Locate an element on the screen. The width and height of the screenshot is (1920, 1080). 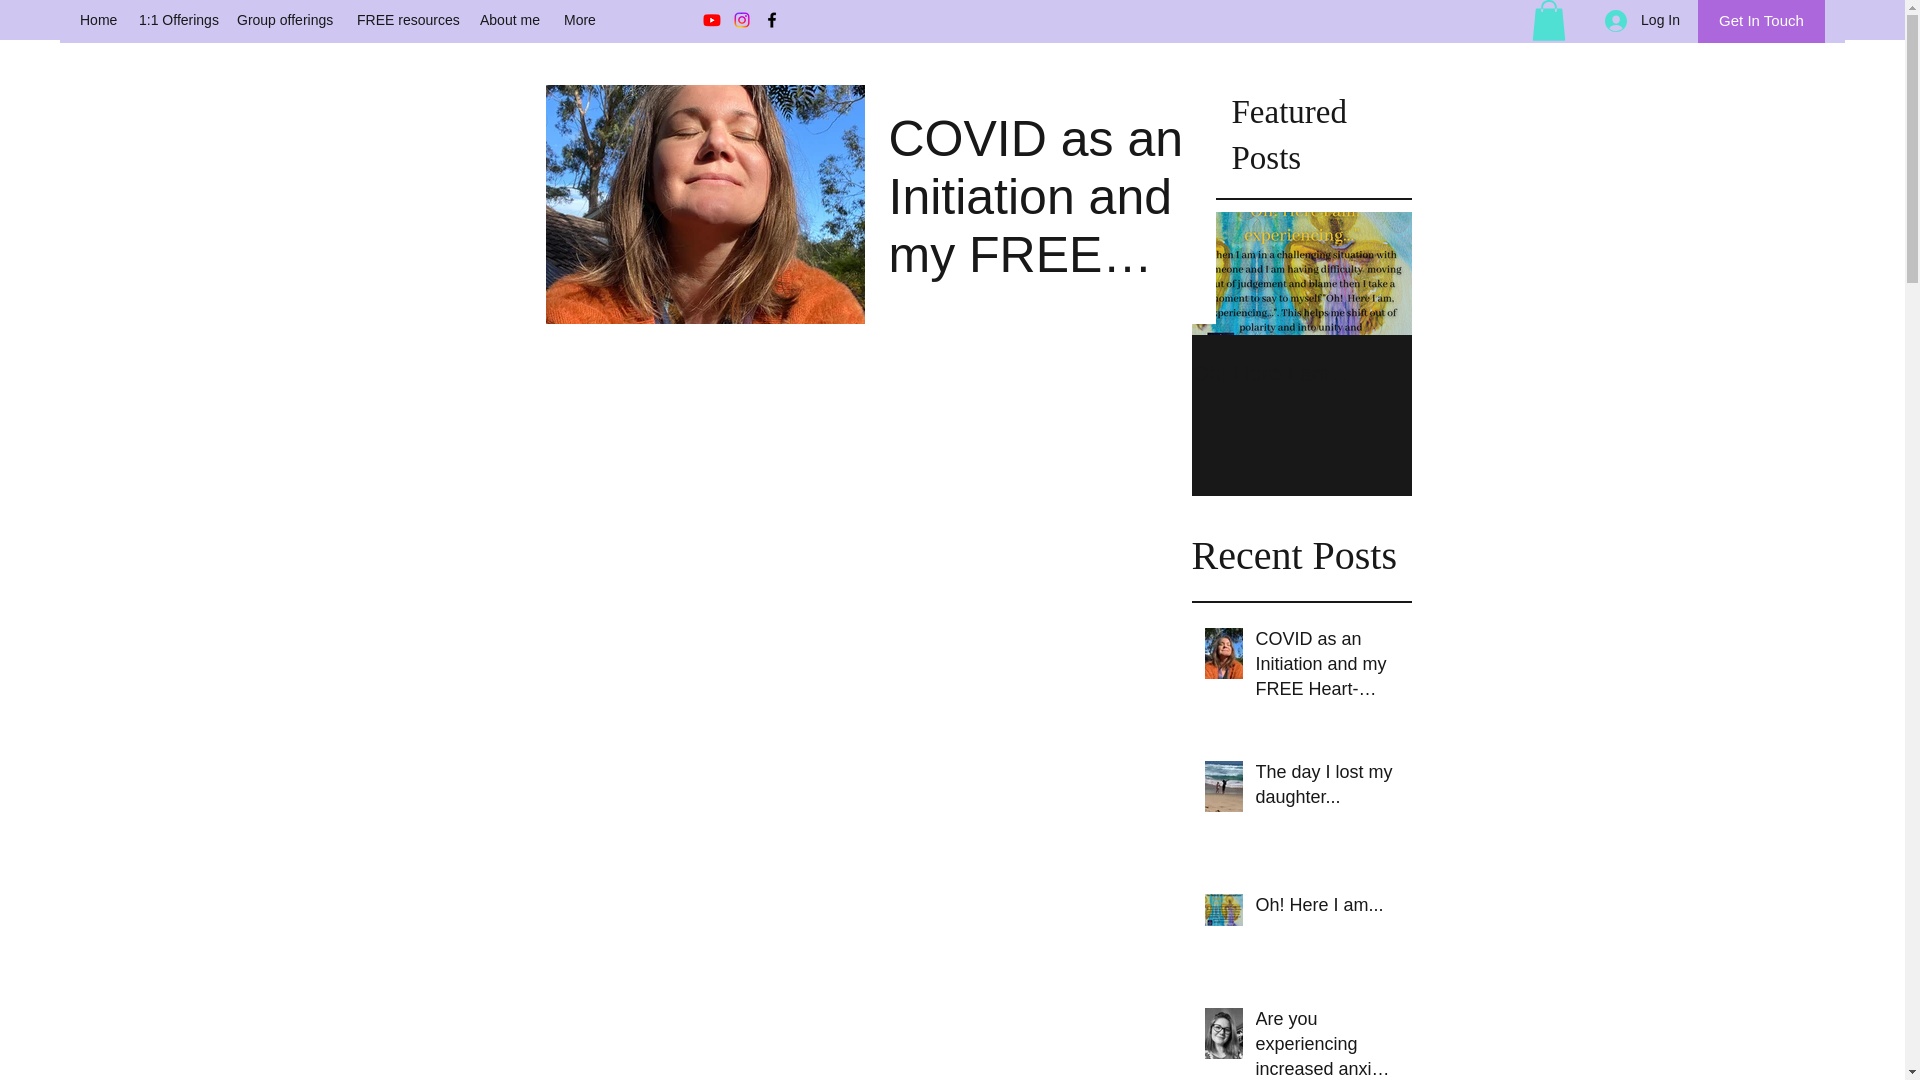
Oh! Here I am... is located at coordinates (1302, 373).